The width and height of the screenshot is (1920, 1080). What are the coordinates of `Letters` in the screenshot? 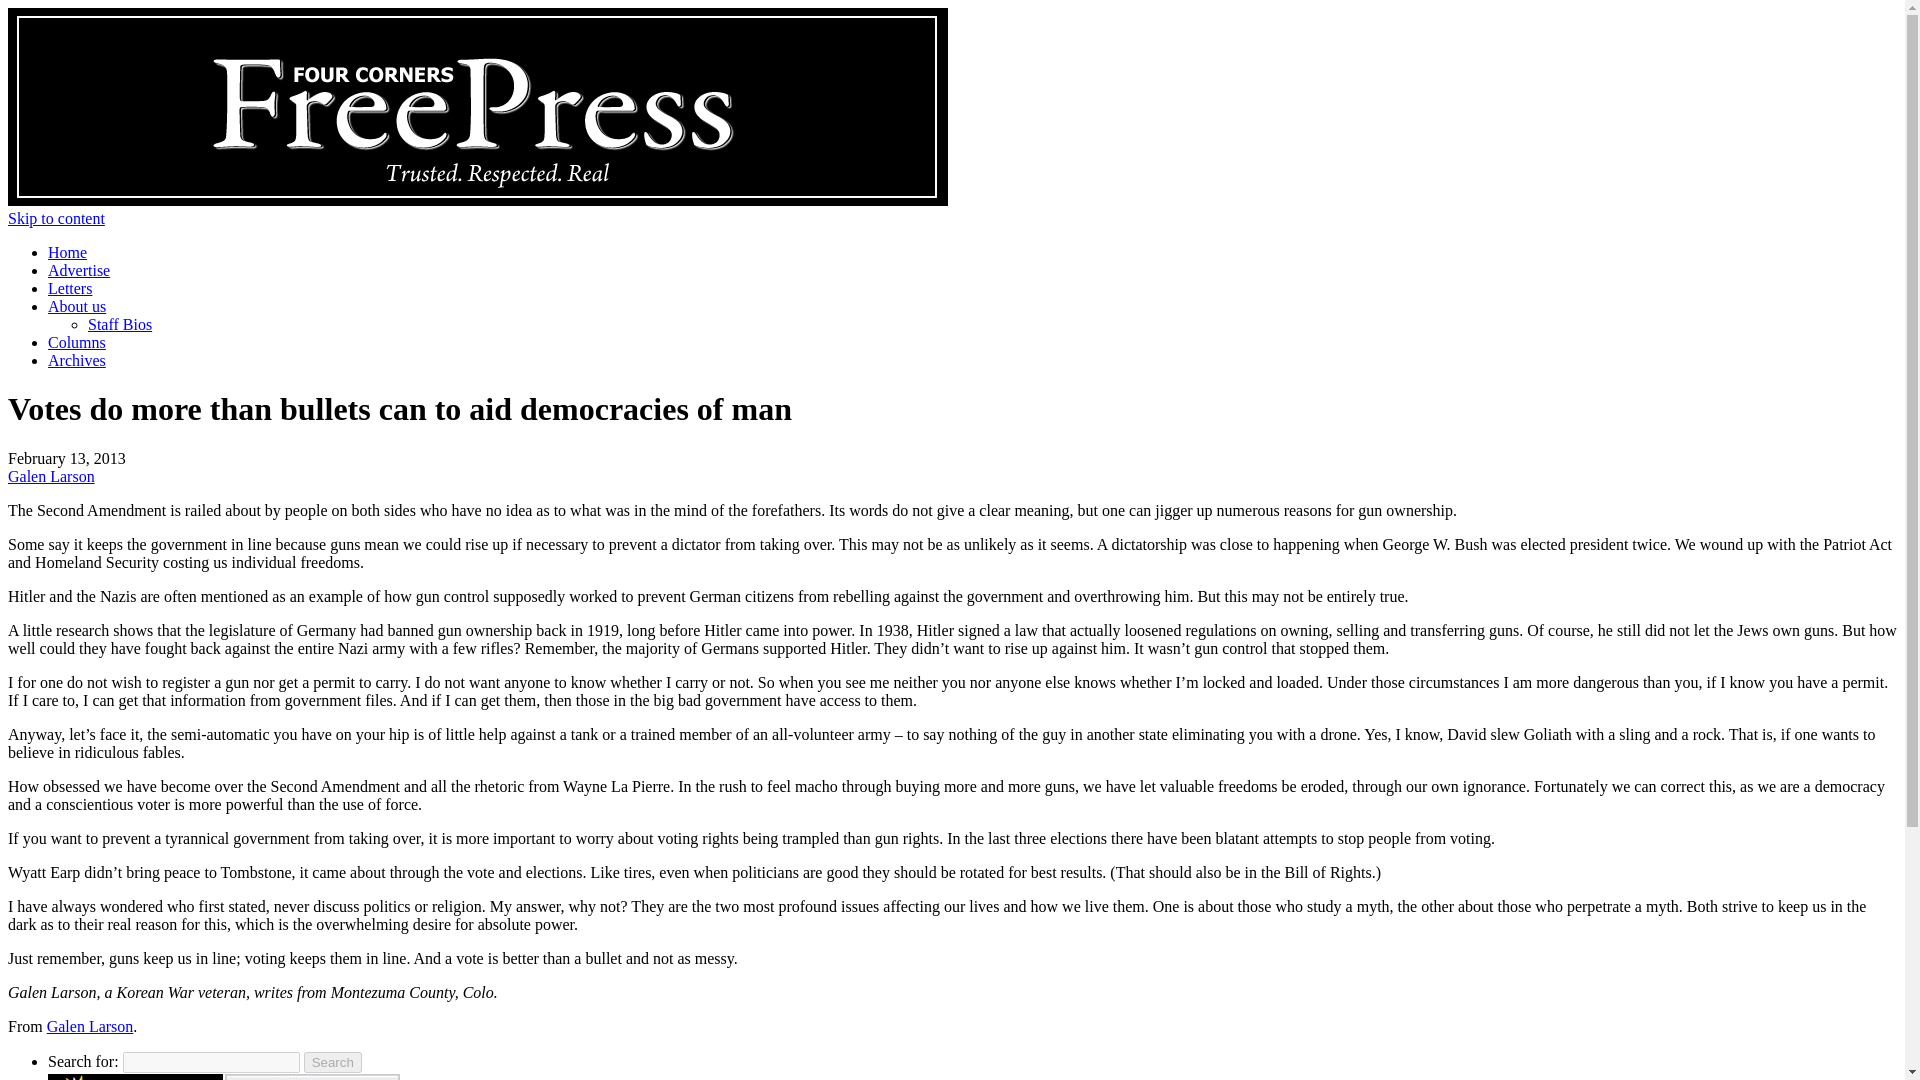 It's located at (70, 288).